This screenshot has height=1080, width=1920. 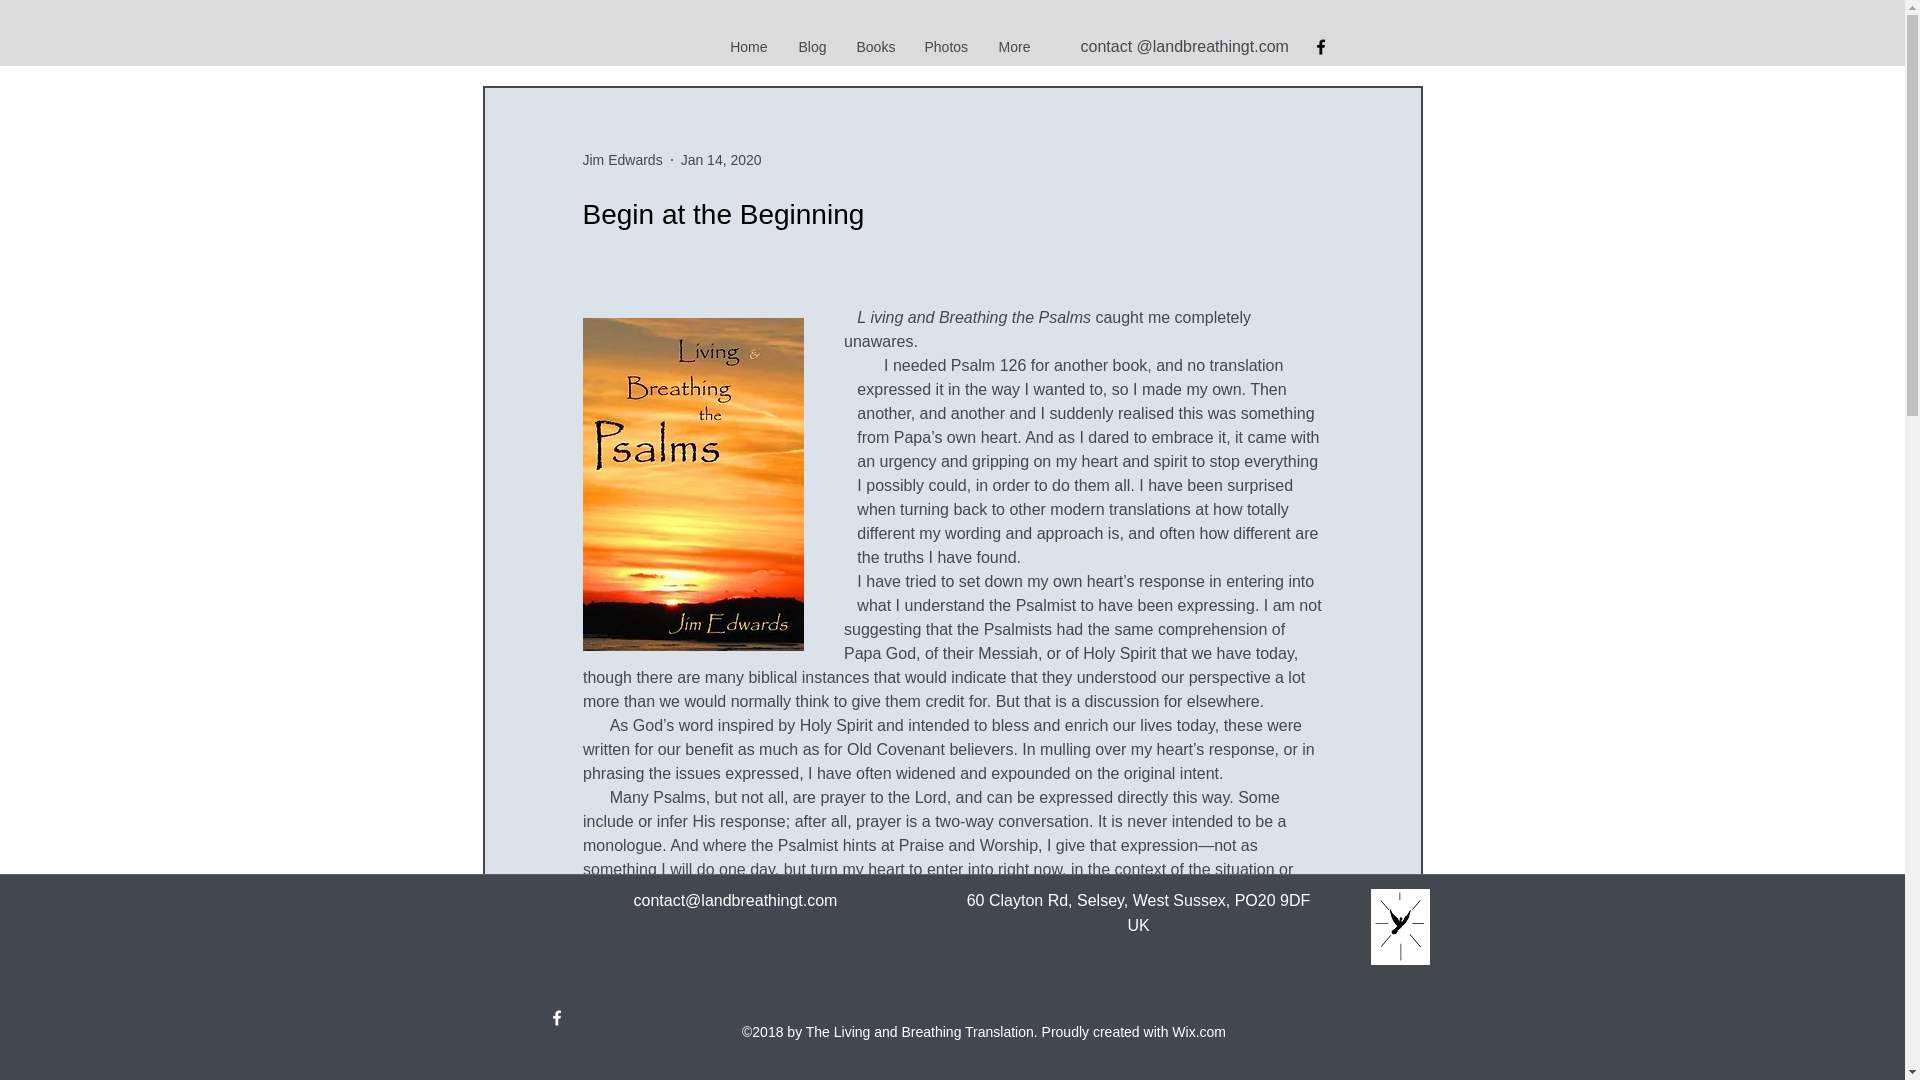 I want to click on Home, so click(x=748, y=46).